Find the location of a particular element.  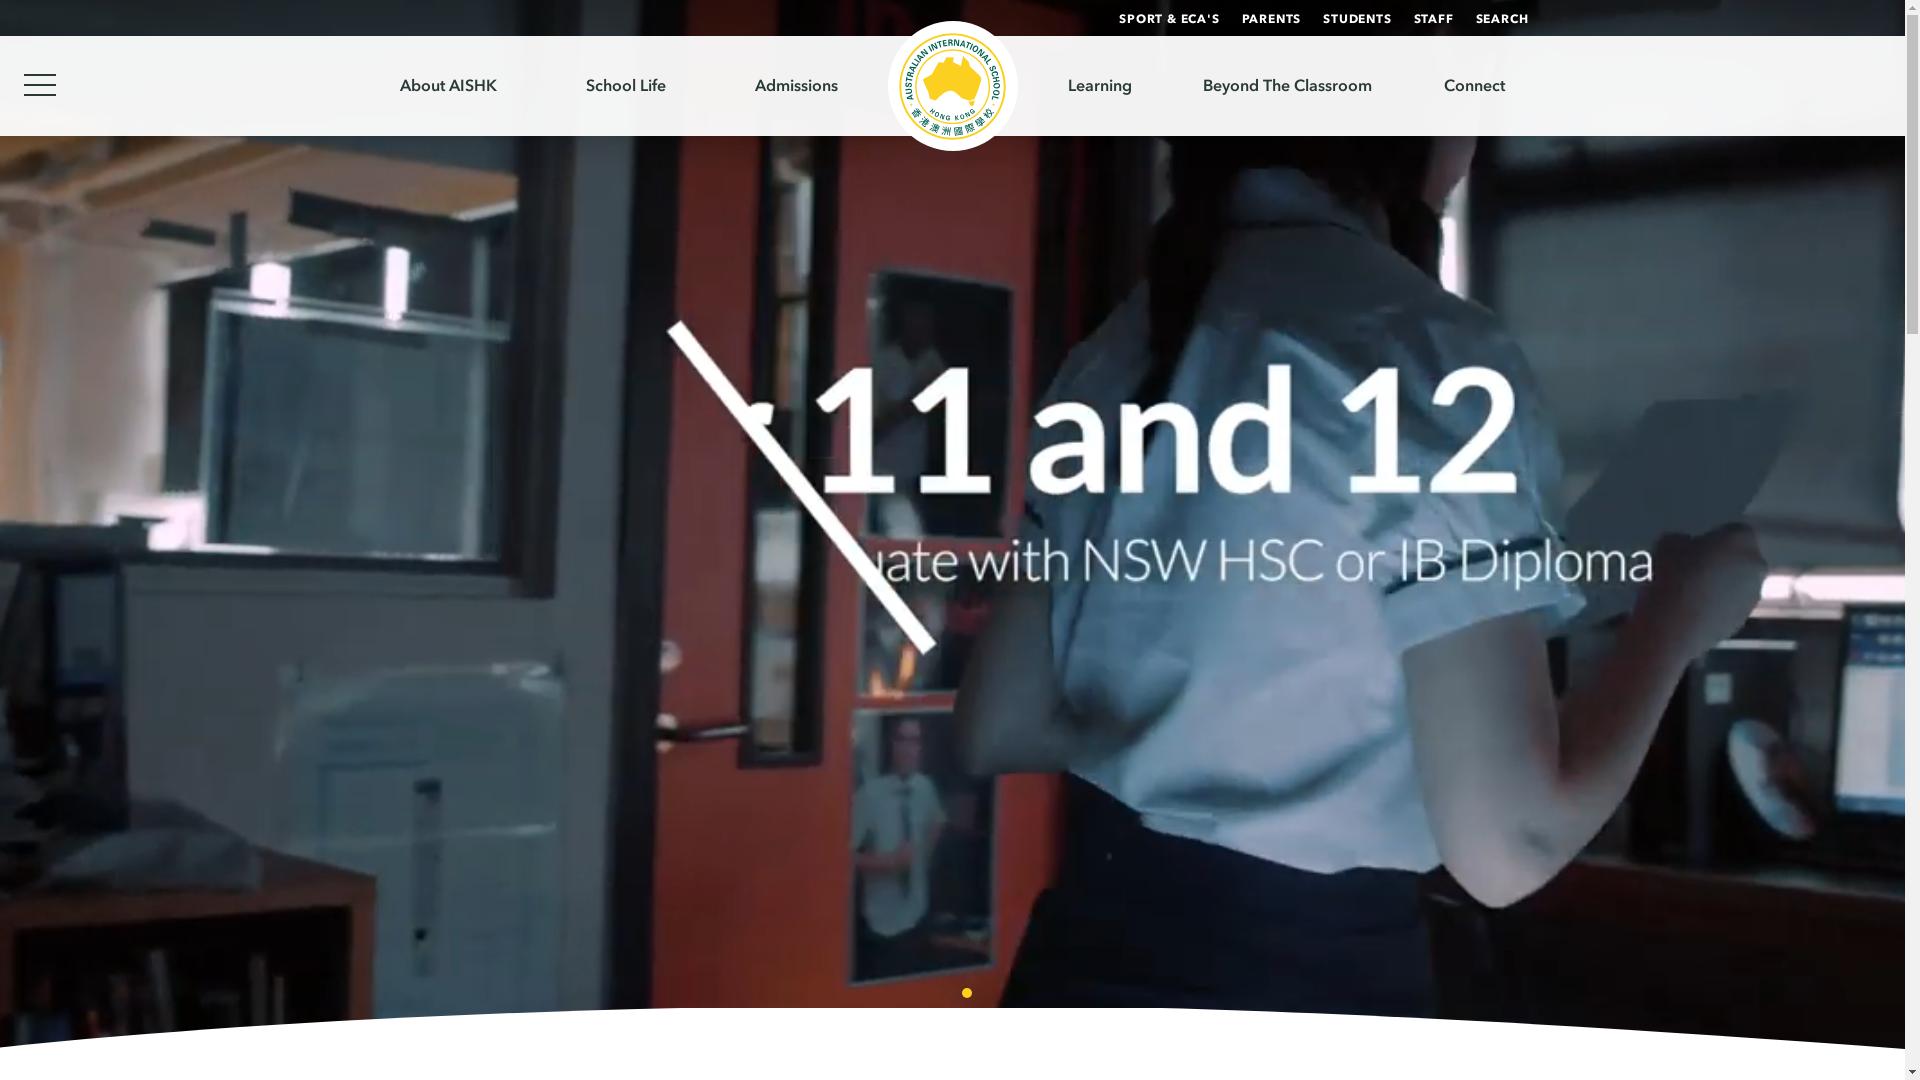

SPORT & ECA'S is located at coordinates (1169, 19).